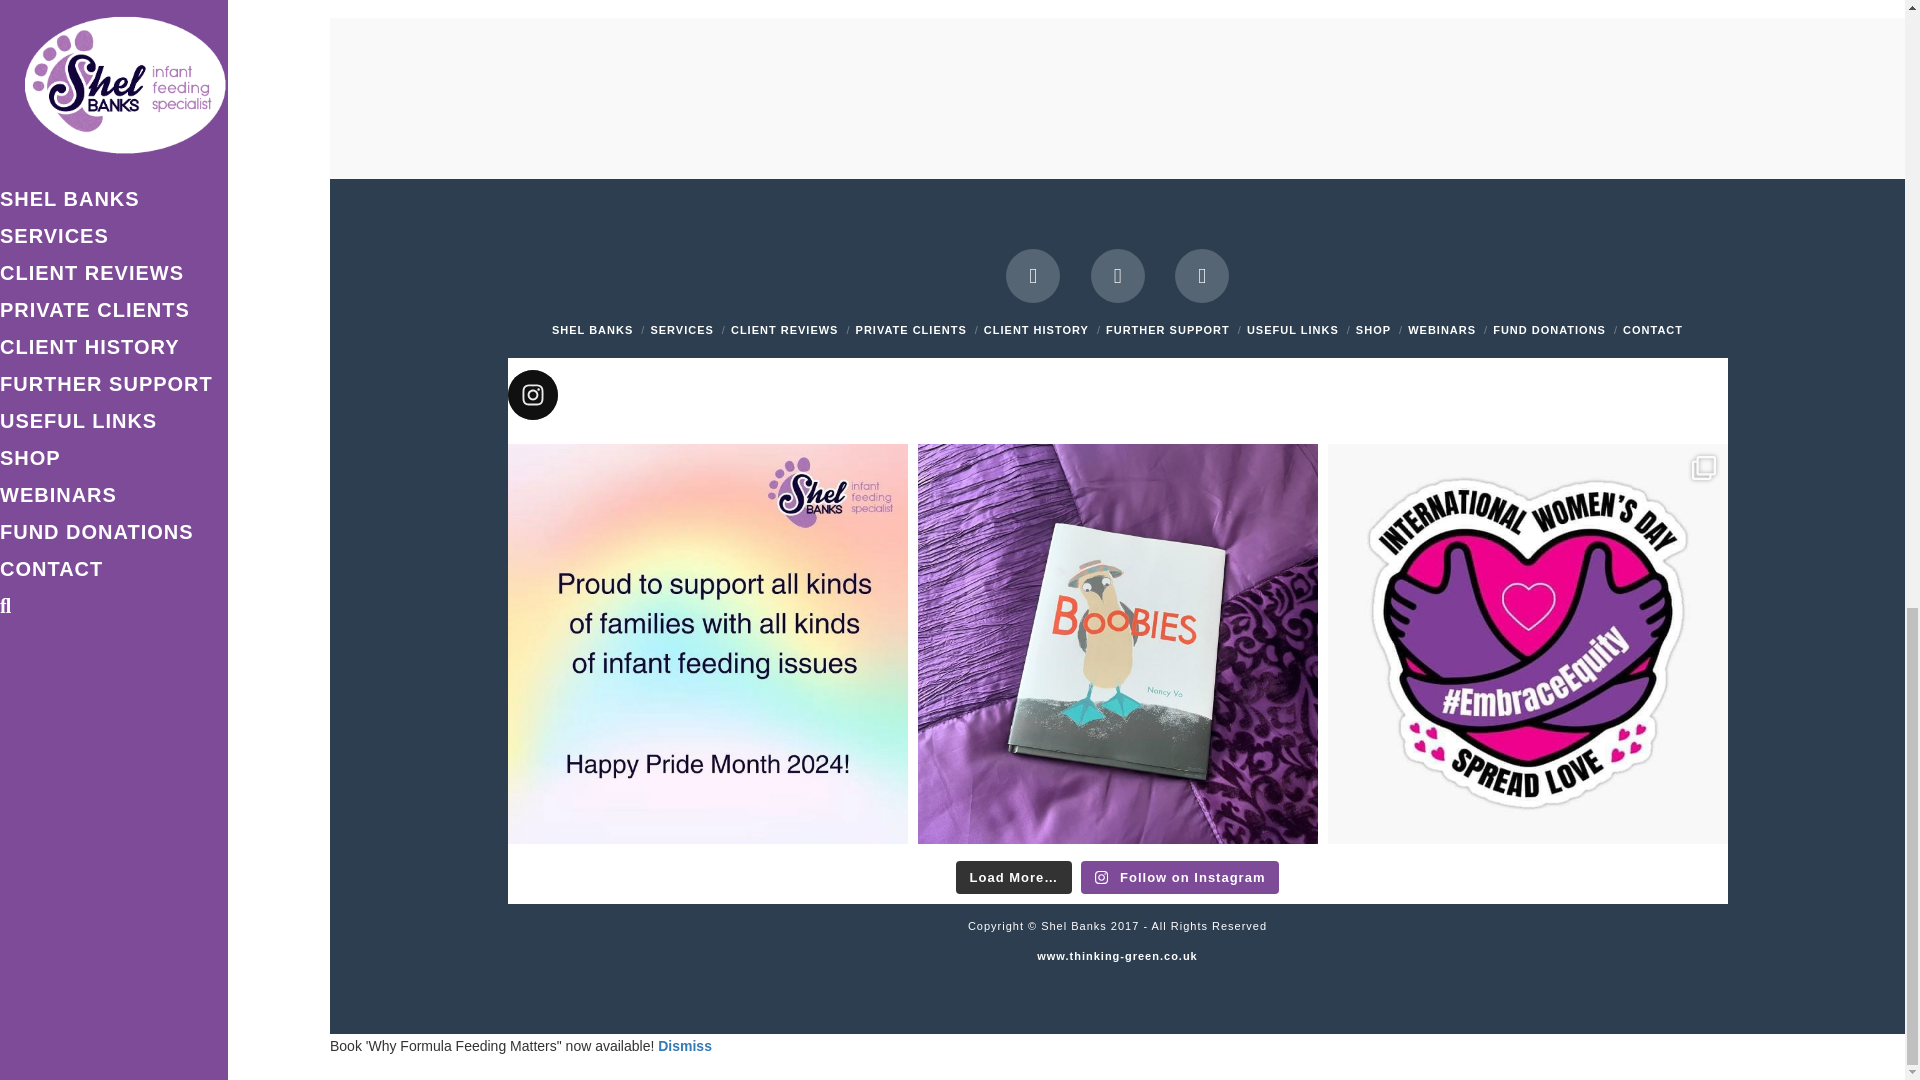 The image size is (1920, 1080). I want to click on Facebook, so click(1032, 276).